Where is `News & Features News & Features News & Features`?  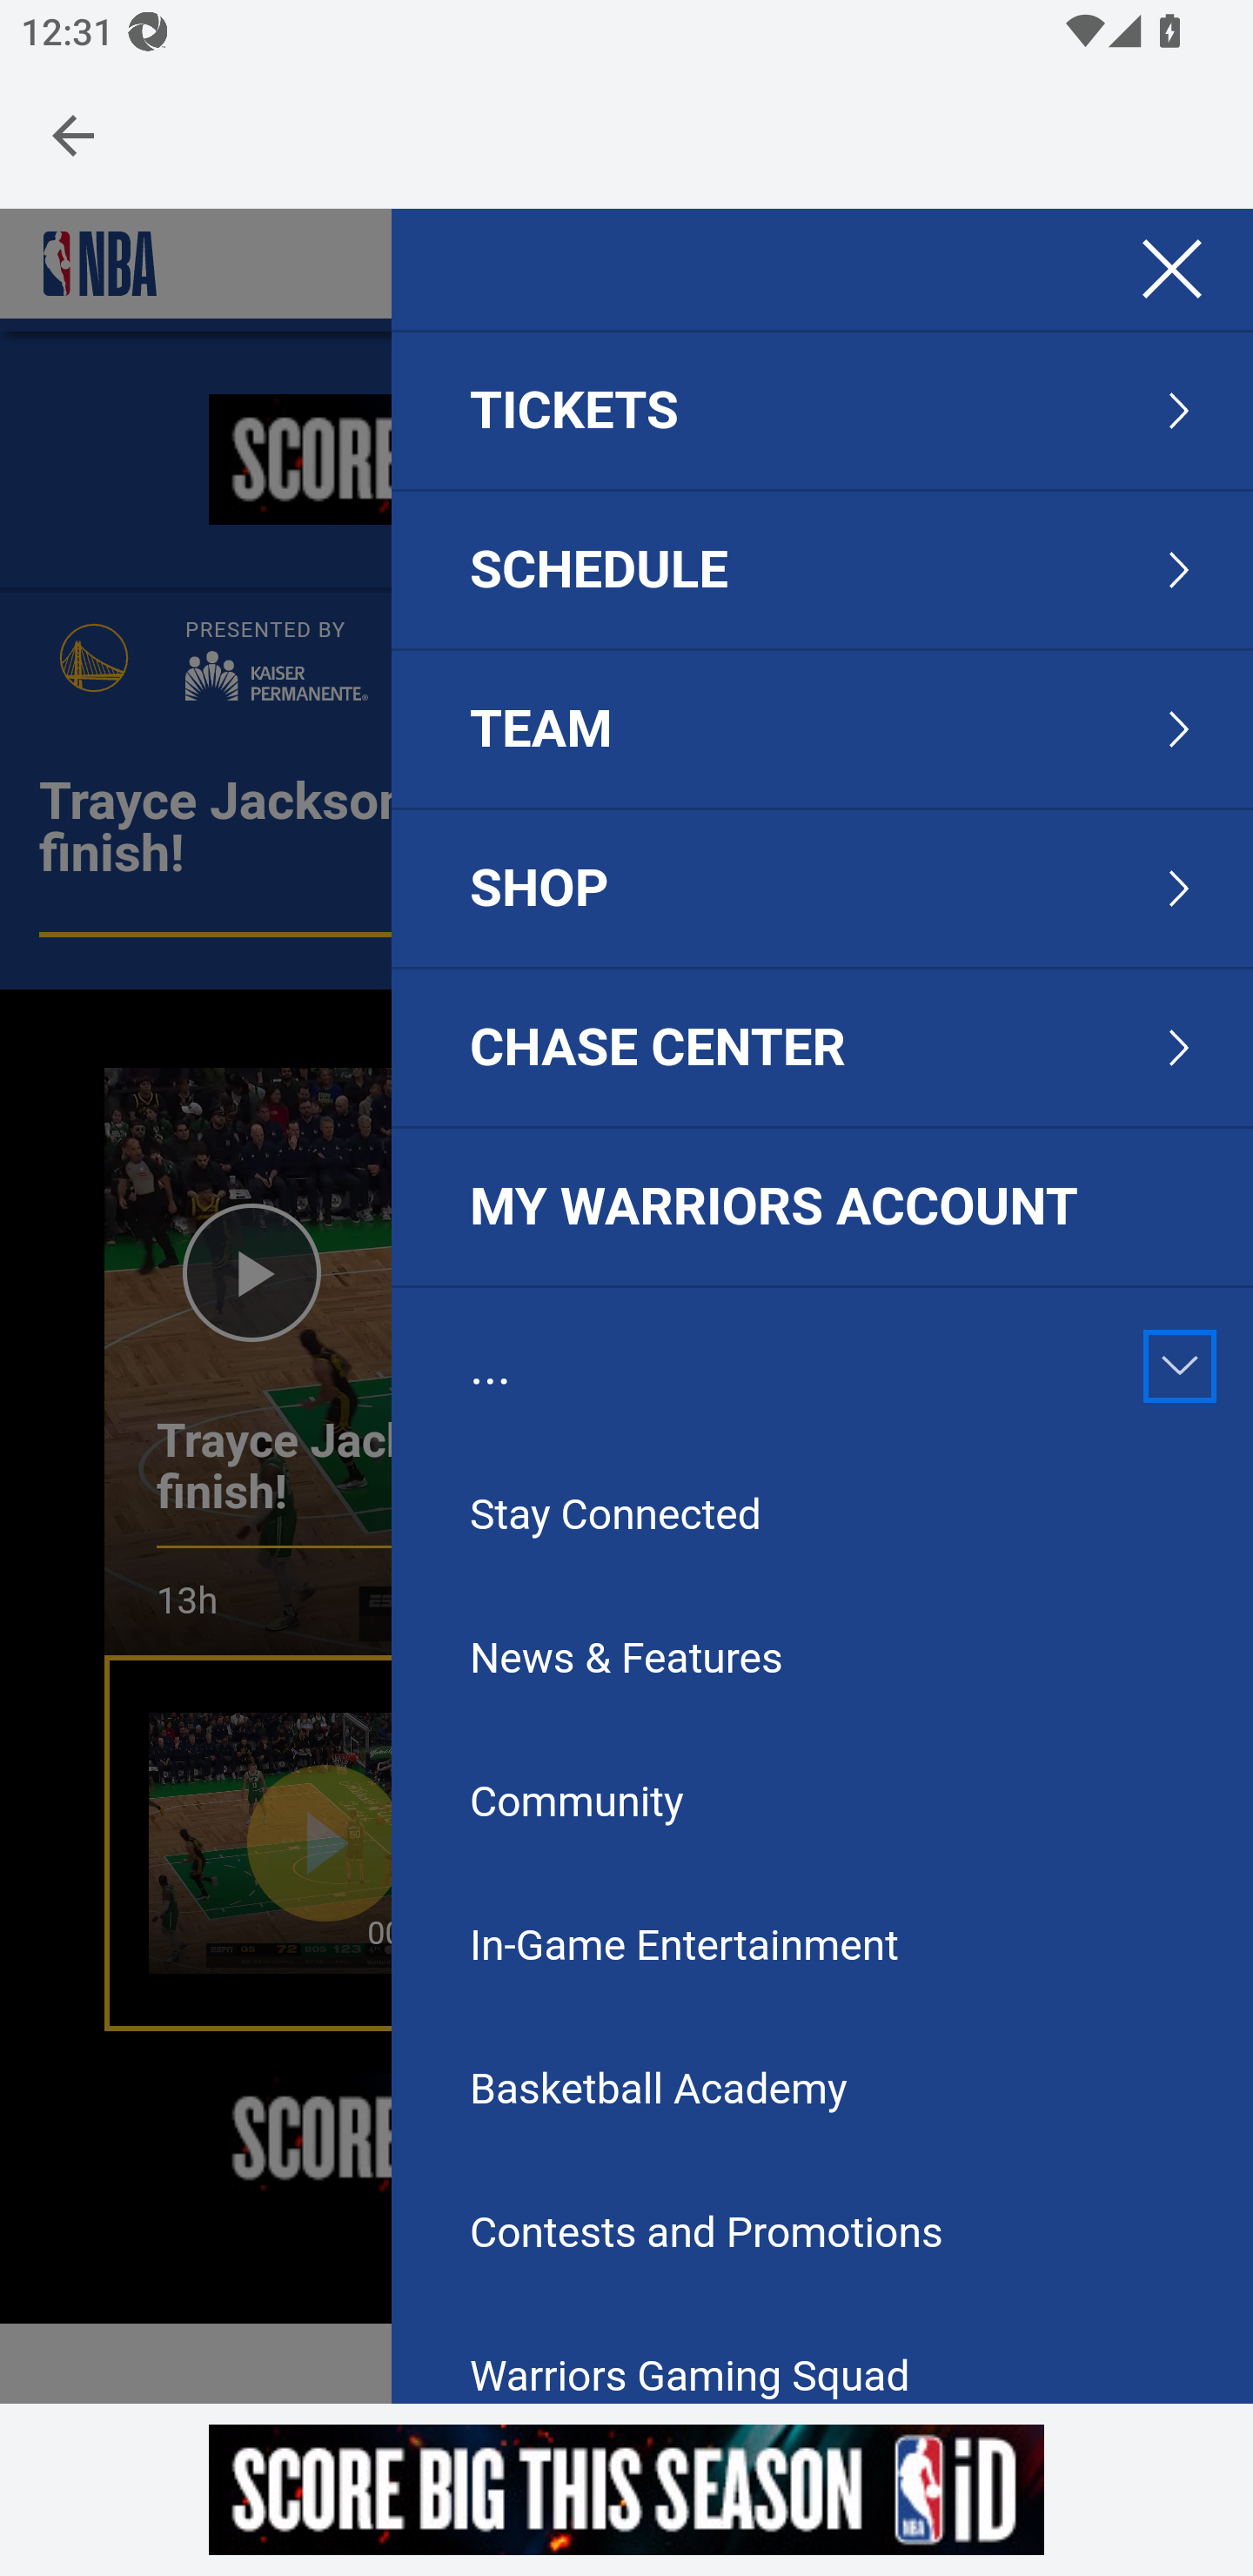
News & Features News & Features News & Features is located at coordinates (757, 1660).